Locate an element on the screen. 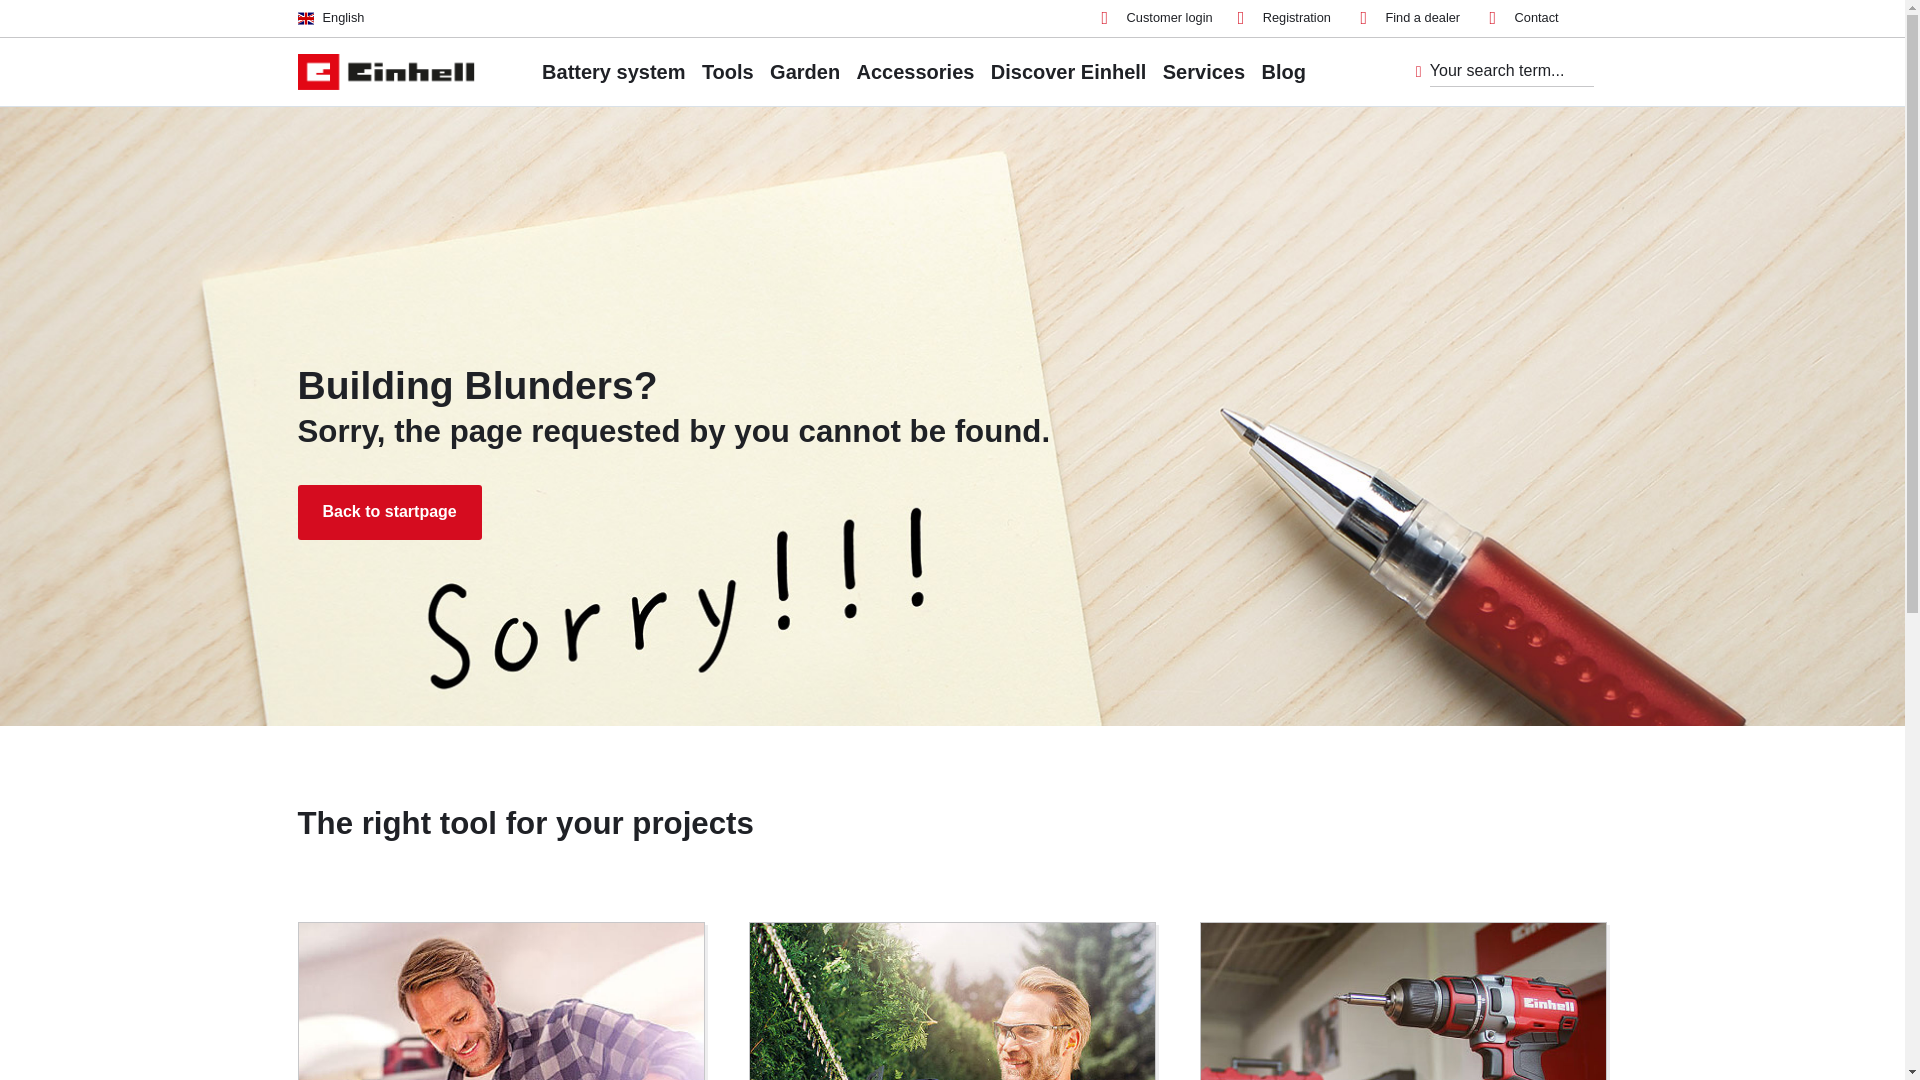 This screenshot has width=1920, height=1080. cordless screwdriver with accessories is located at coordinates (1404, 1002).